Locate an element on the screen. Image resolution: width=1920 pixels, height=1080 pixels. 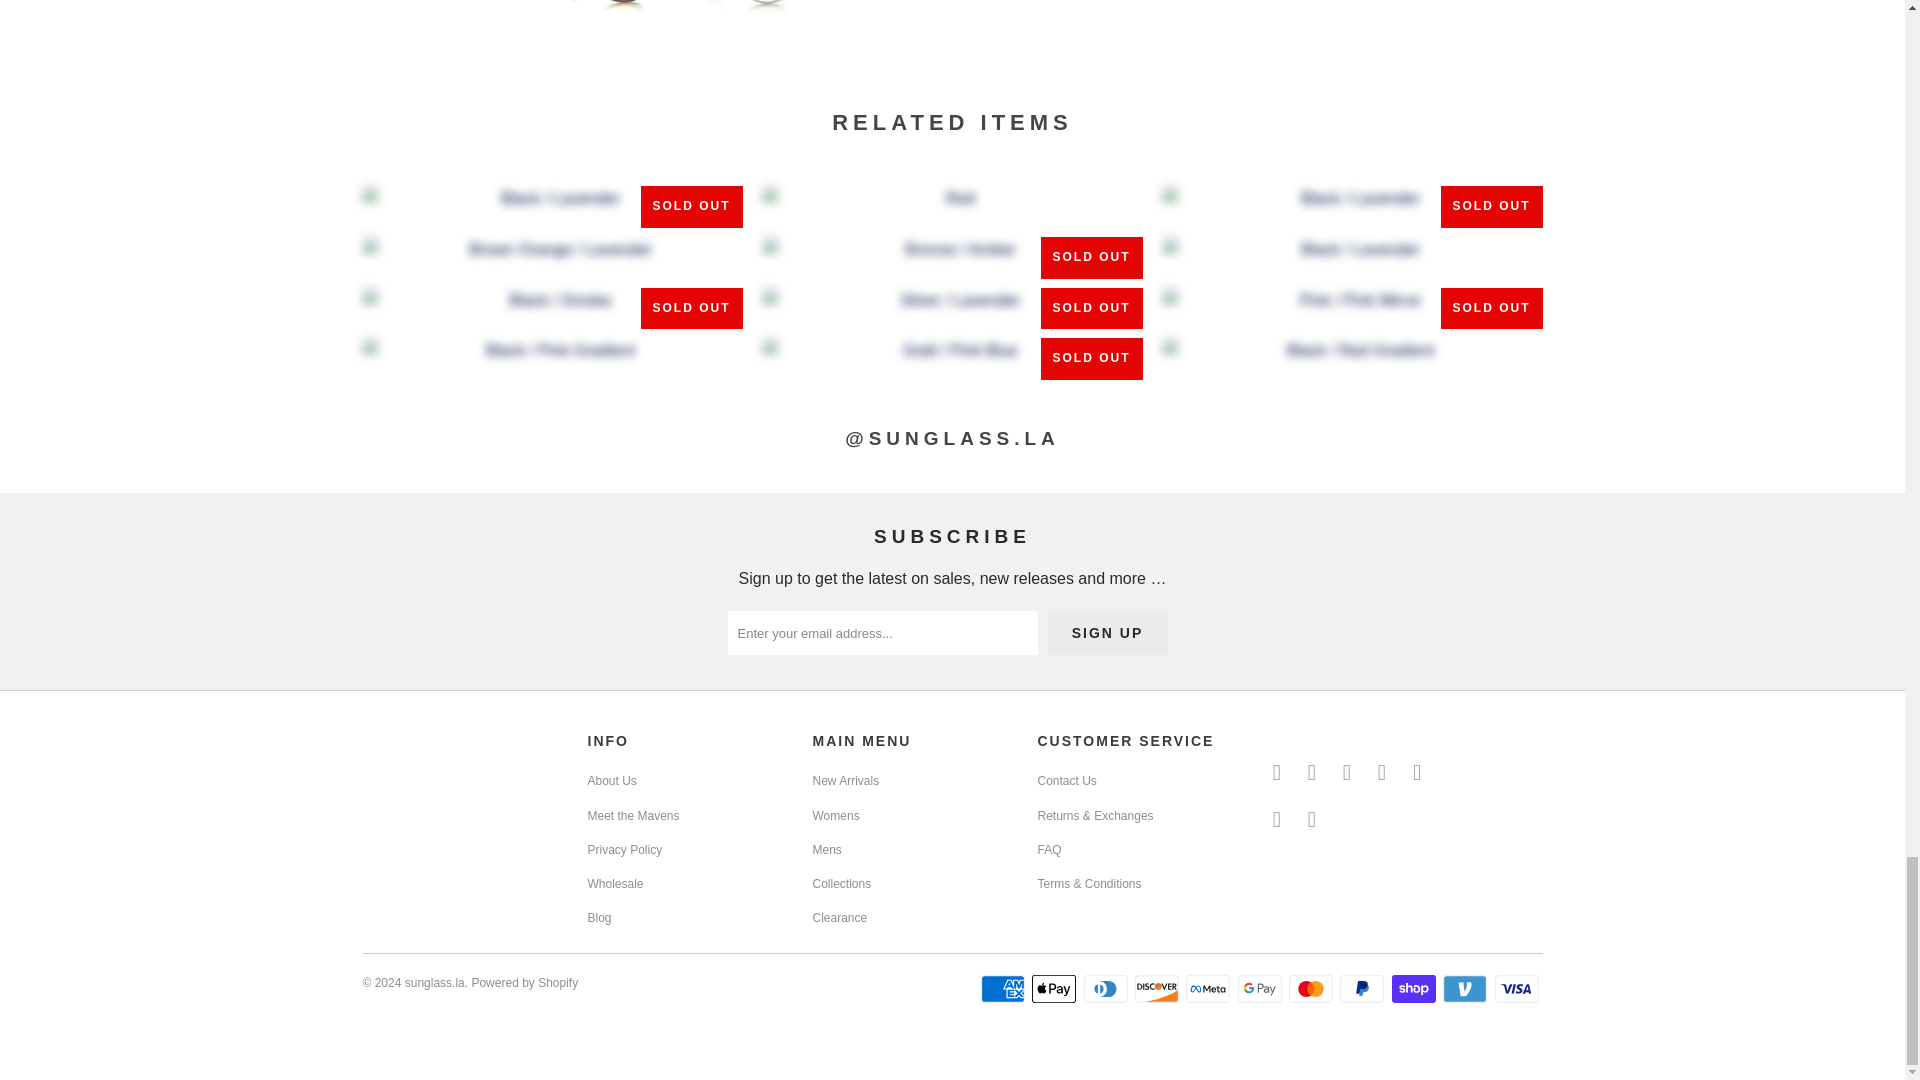
Venmo is located at coordinates (1467, 989).